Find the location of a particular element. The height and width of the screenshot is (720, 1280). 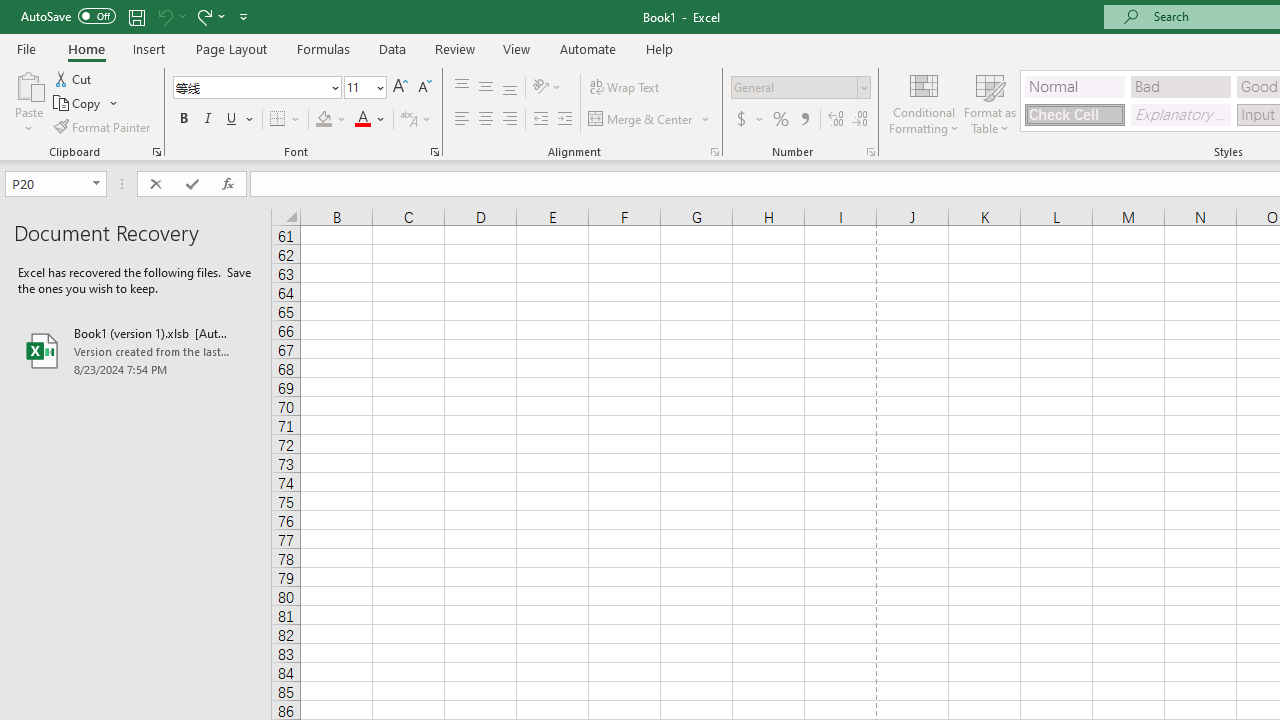

Format Cell Number is located at coordinates (870, 152).